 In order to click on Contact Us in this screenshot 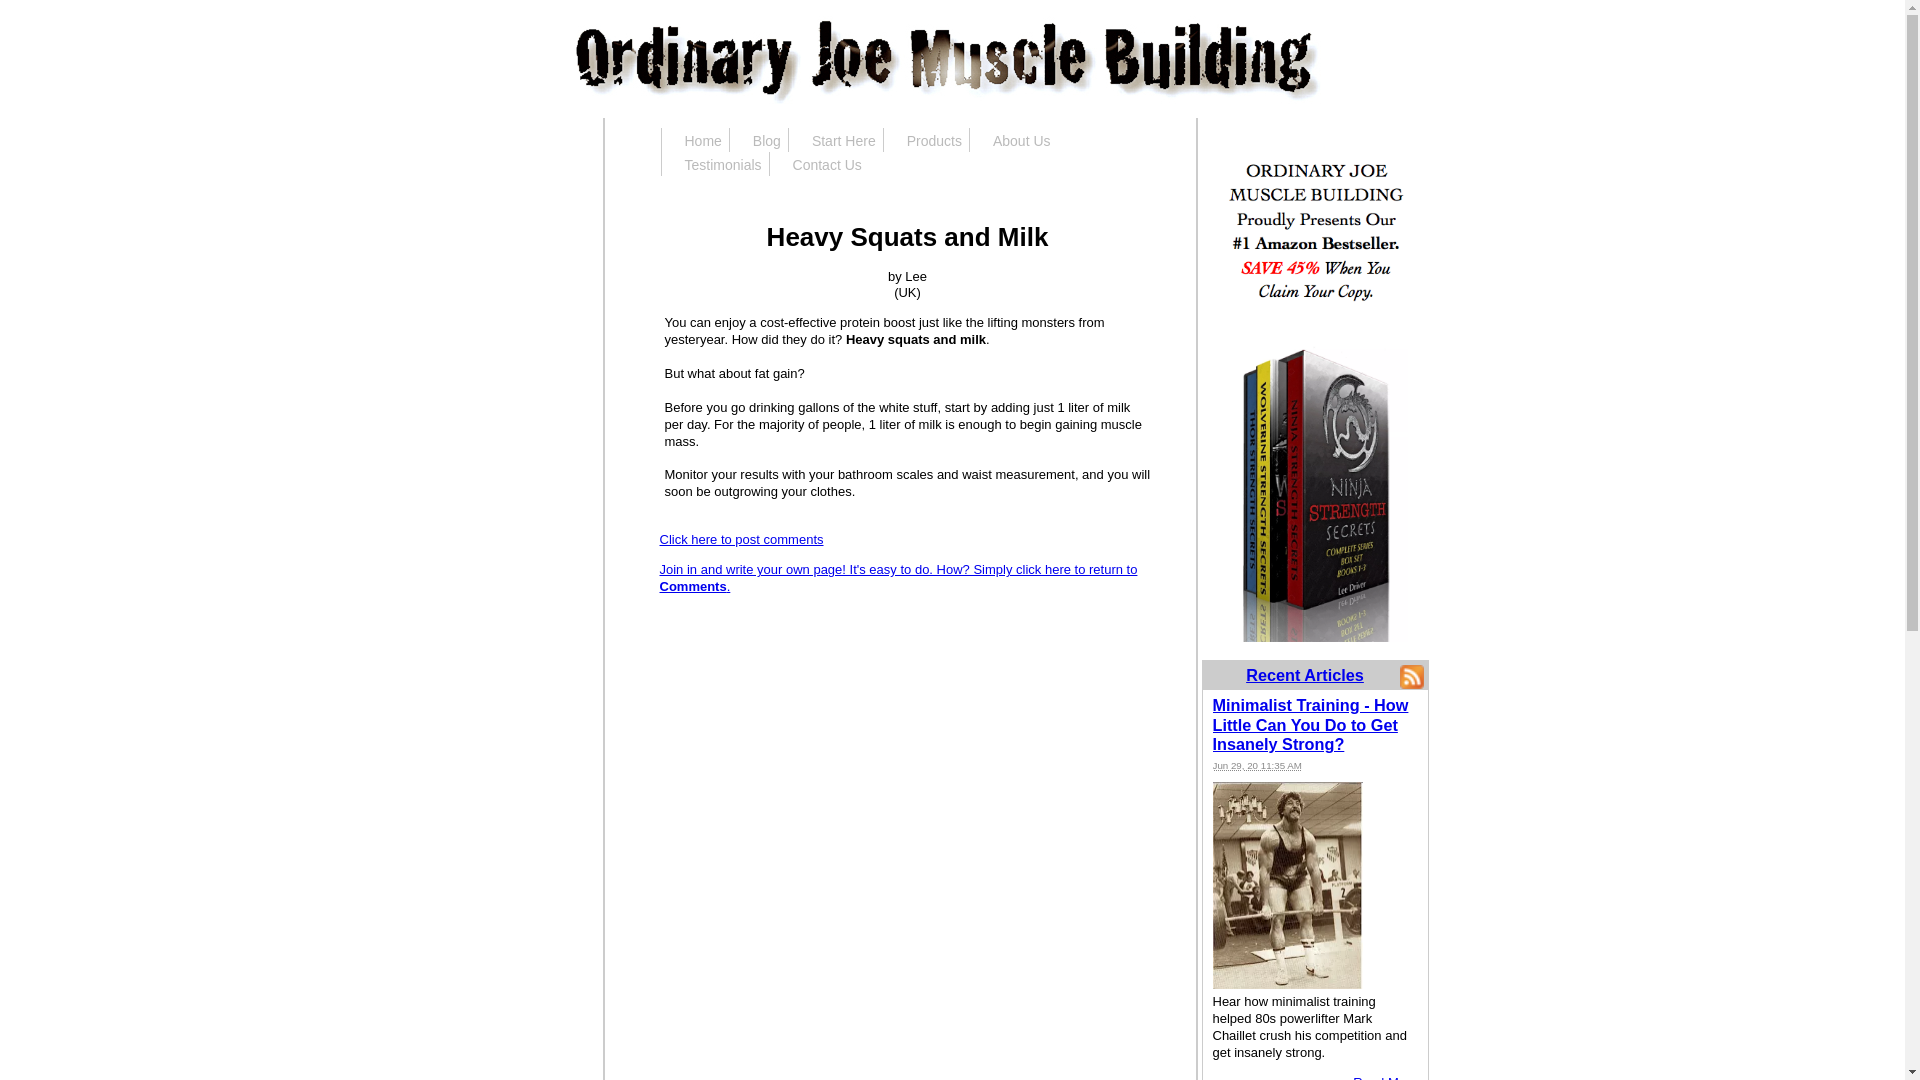, I will do `click(819, 164)`.